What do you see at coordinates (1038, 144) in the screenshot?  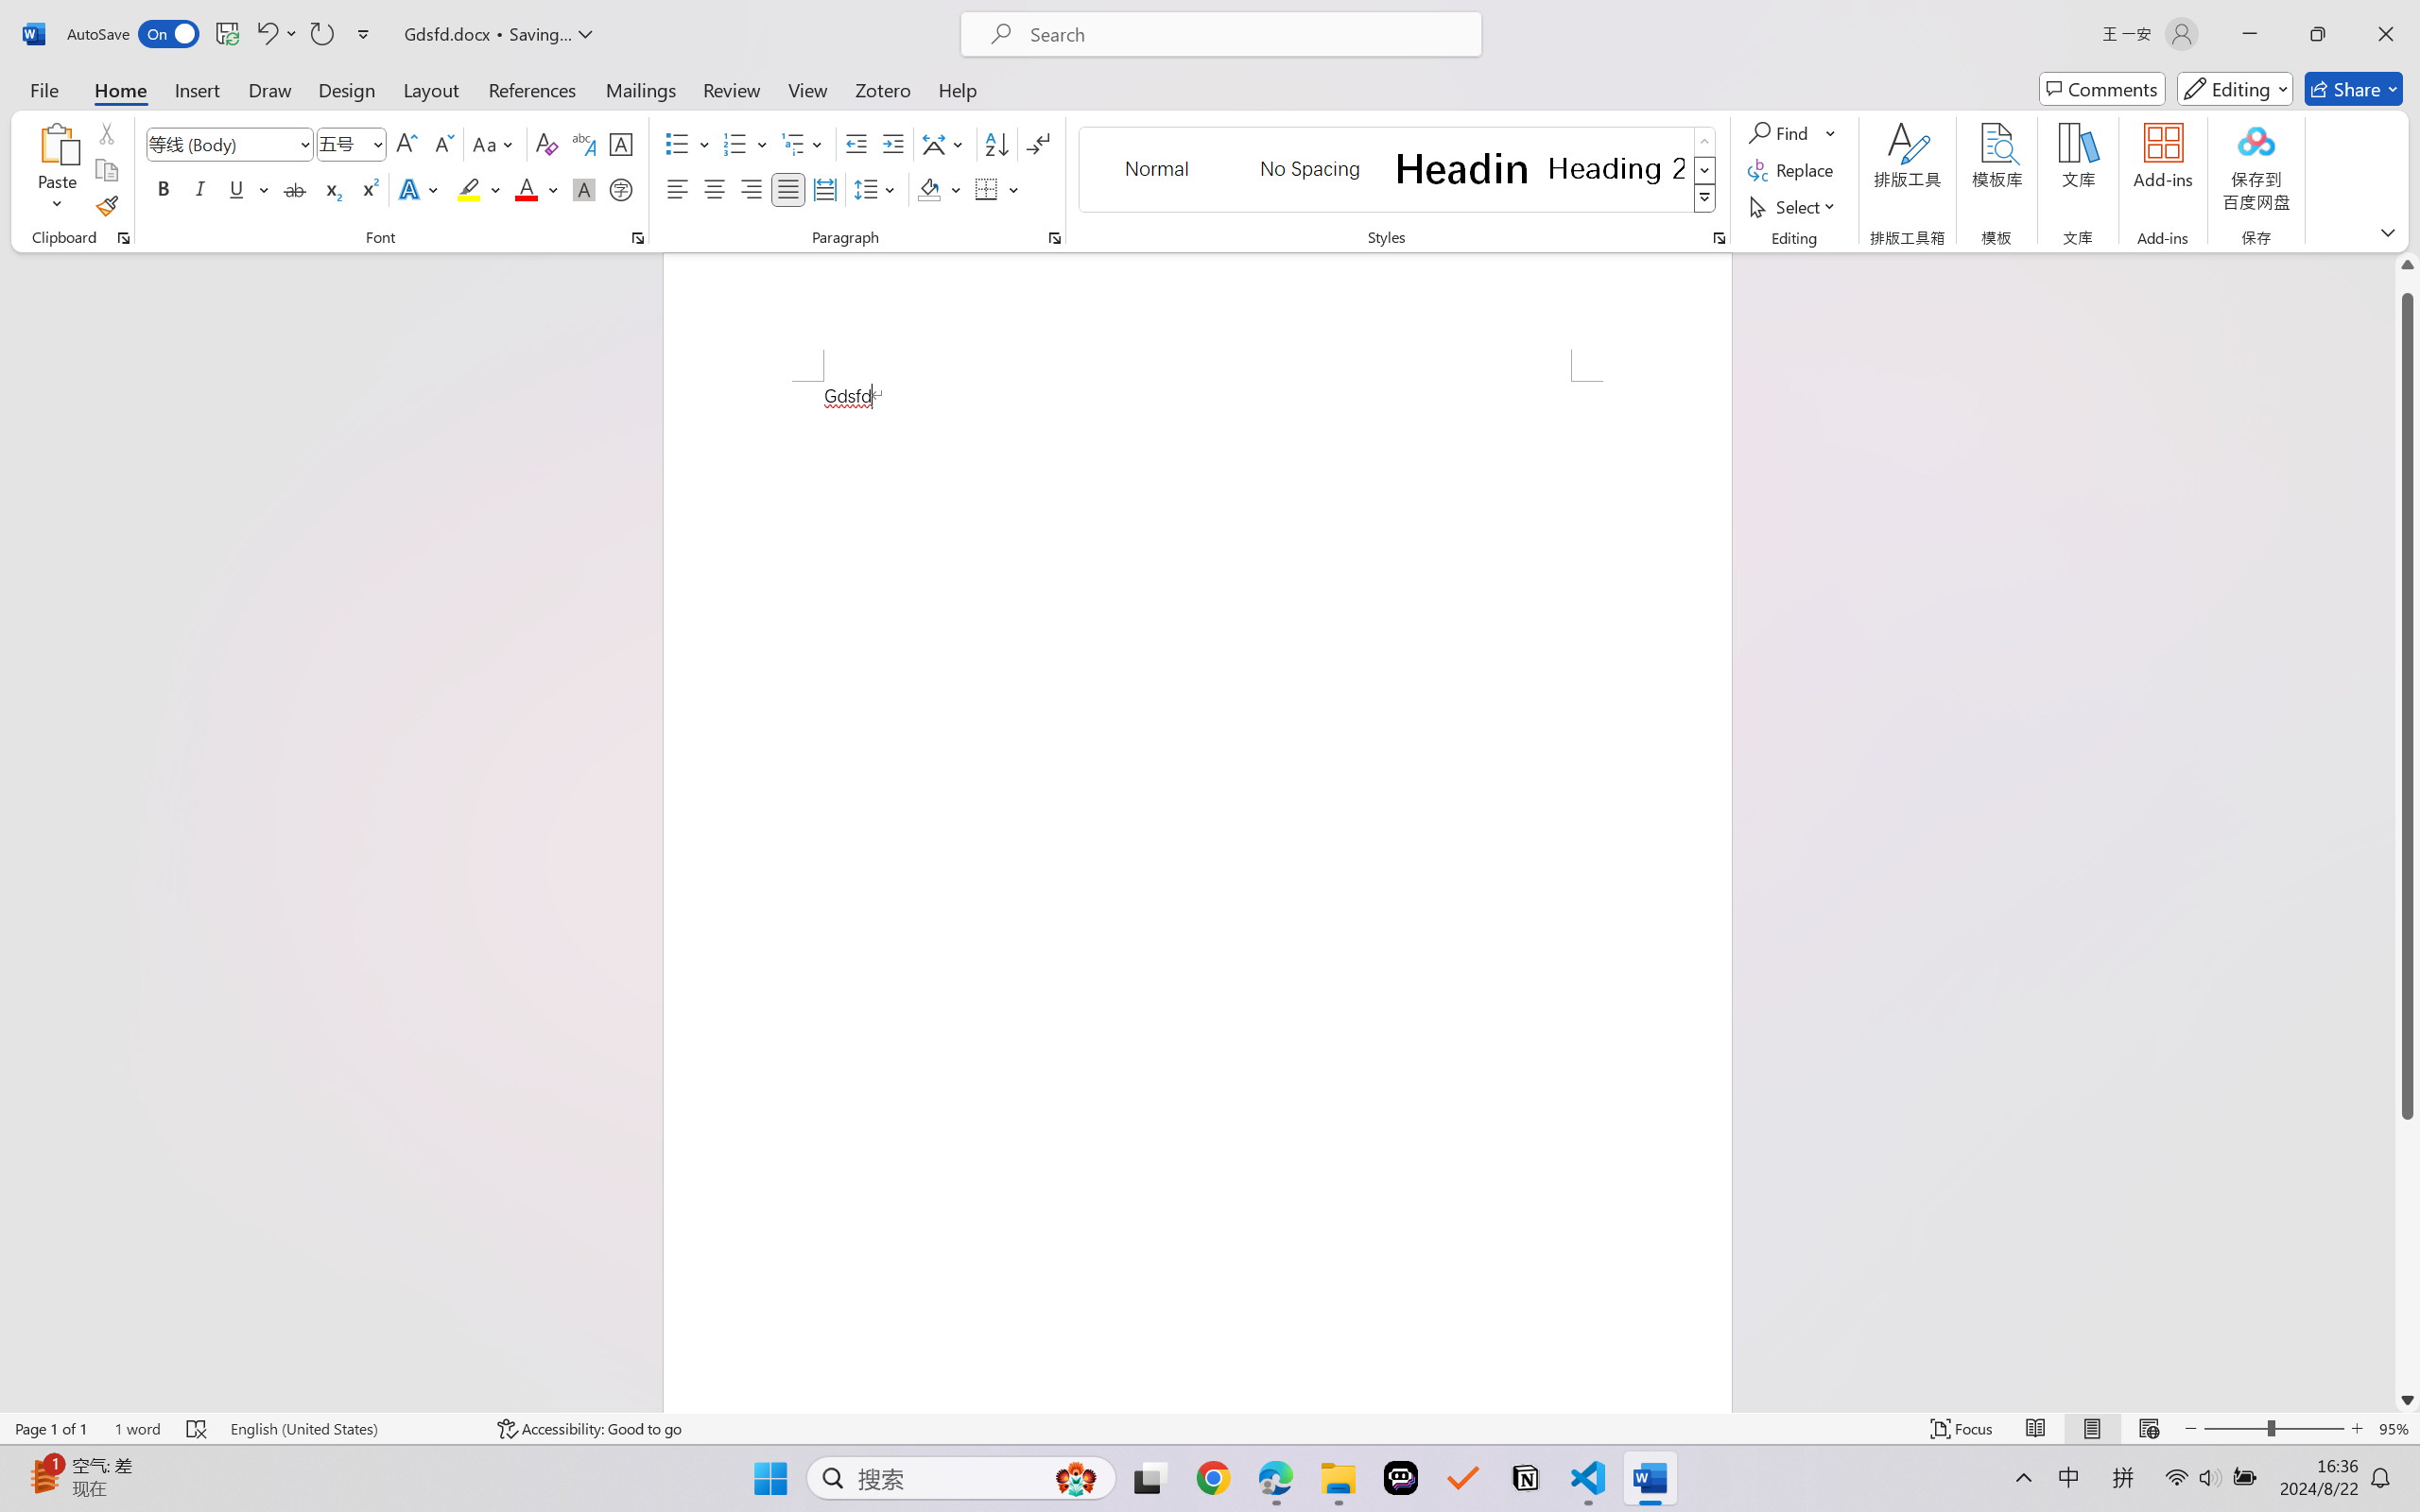 I see `Show/Hide Editing Marks` at bounding box center [1038, 144].